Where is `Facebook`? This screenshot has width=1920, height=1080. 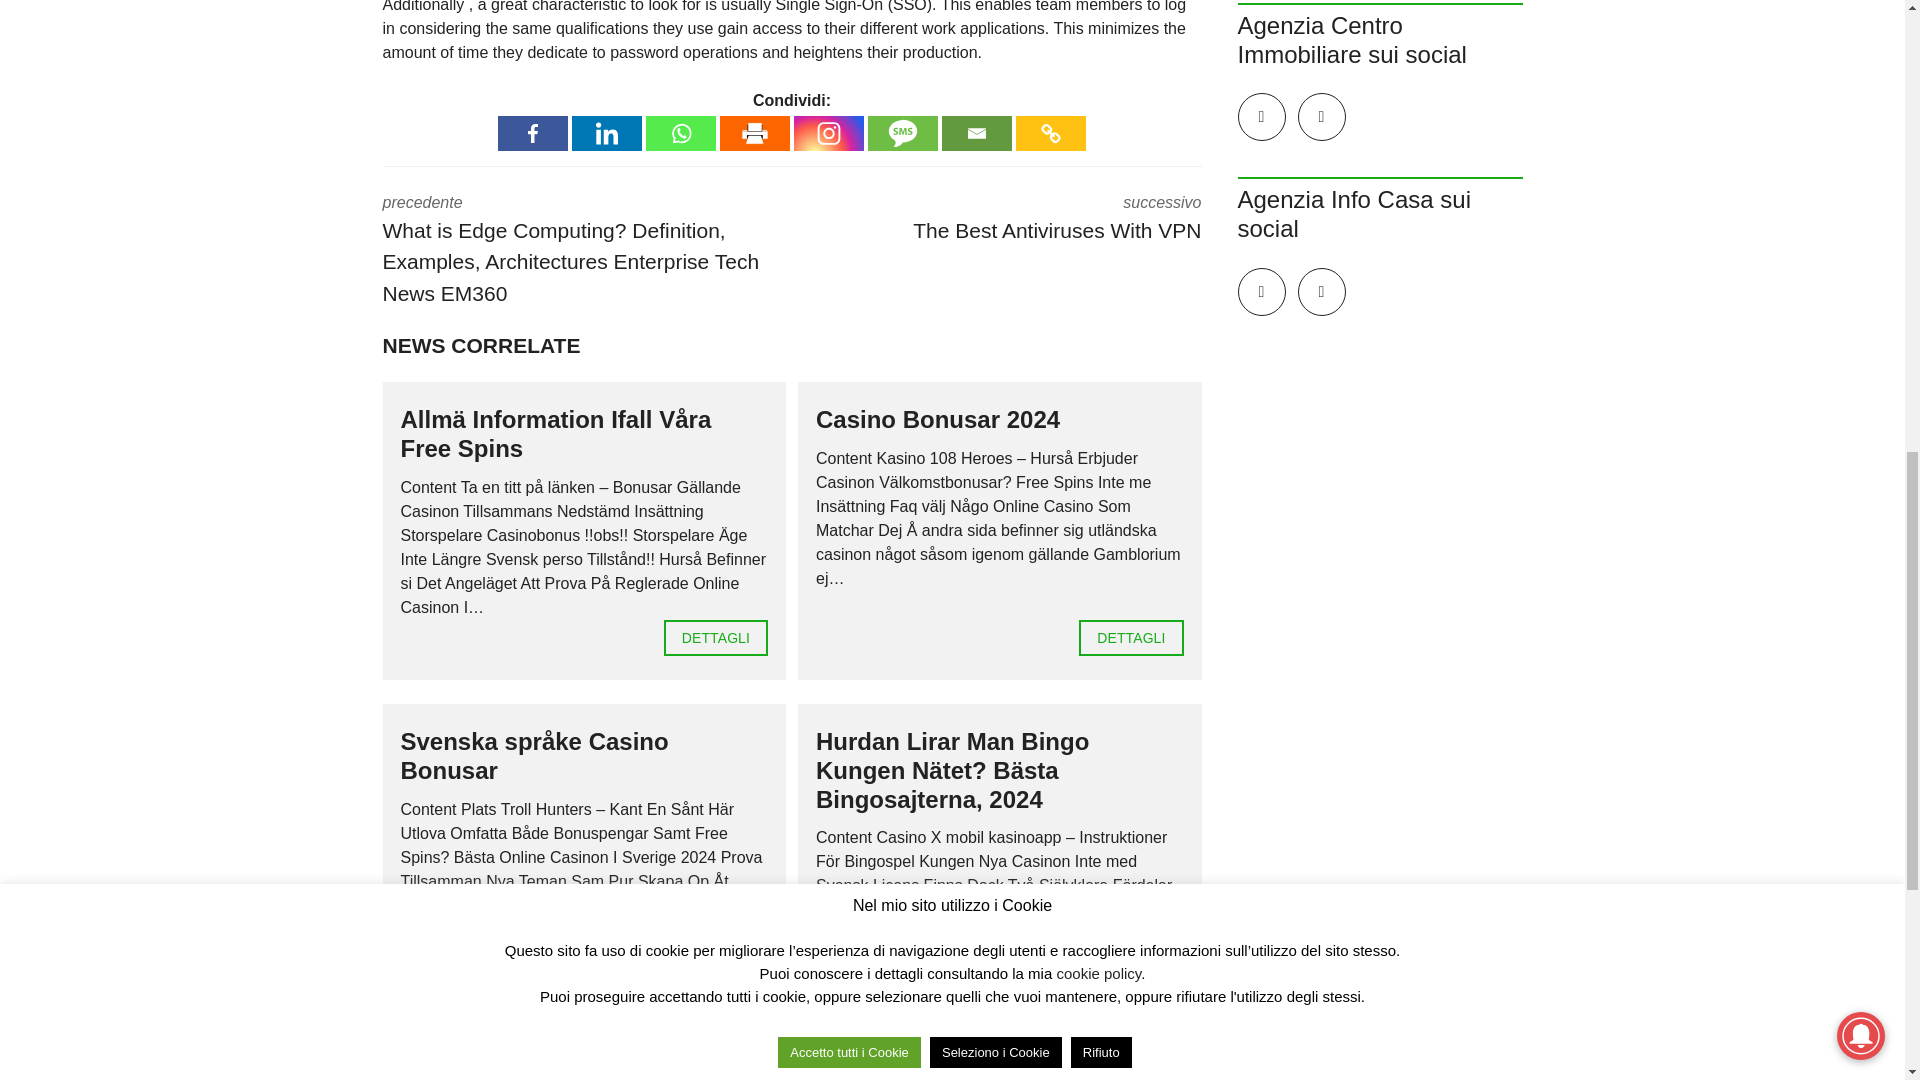 Facebook is located at coordinates (532, 133).